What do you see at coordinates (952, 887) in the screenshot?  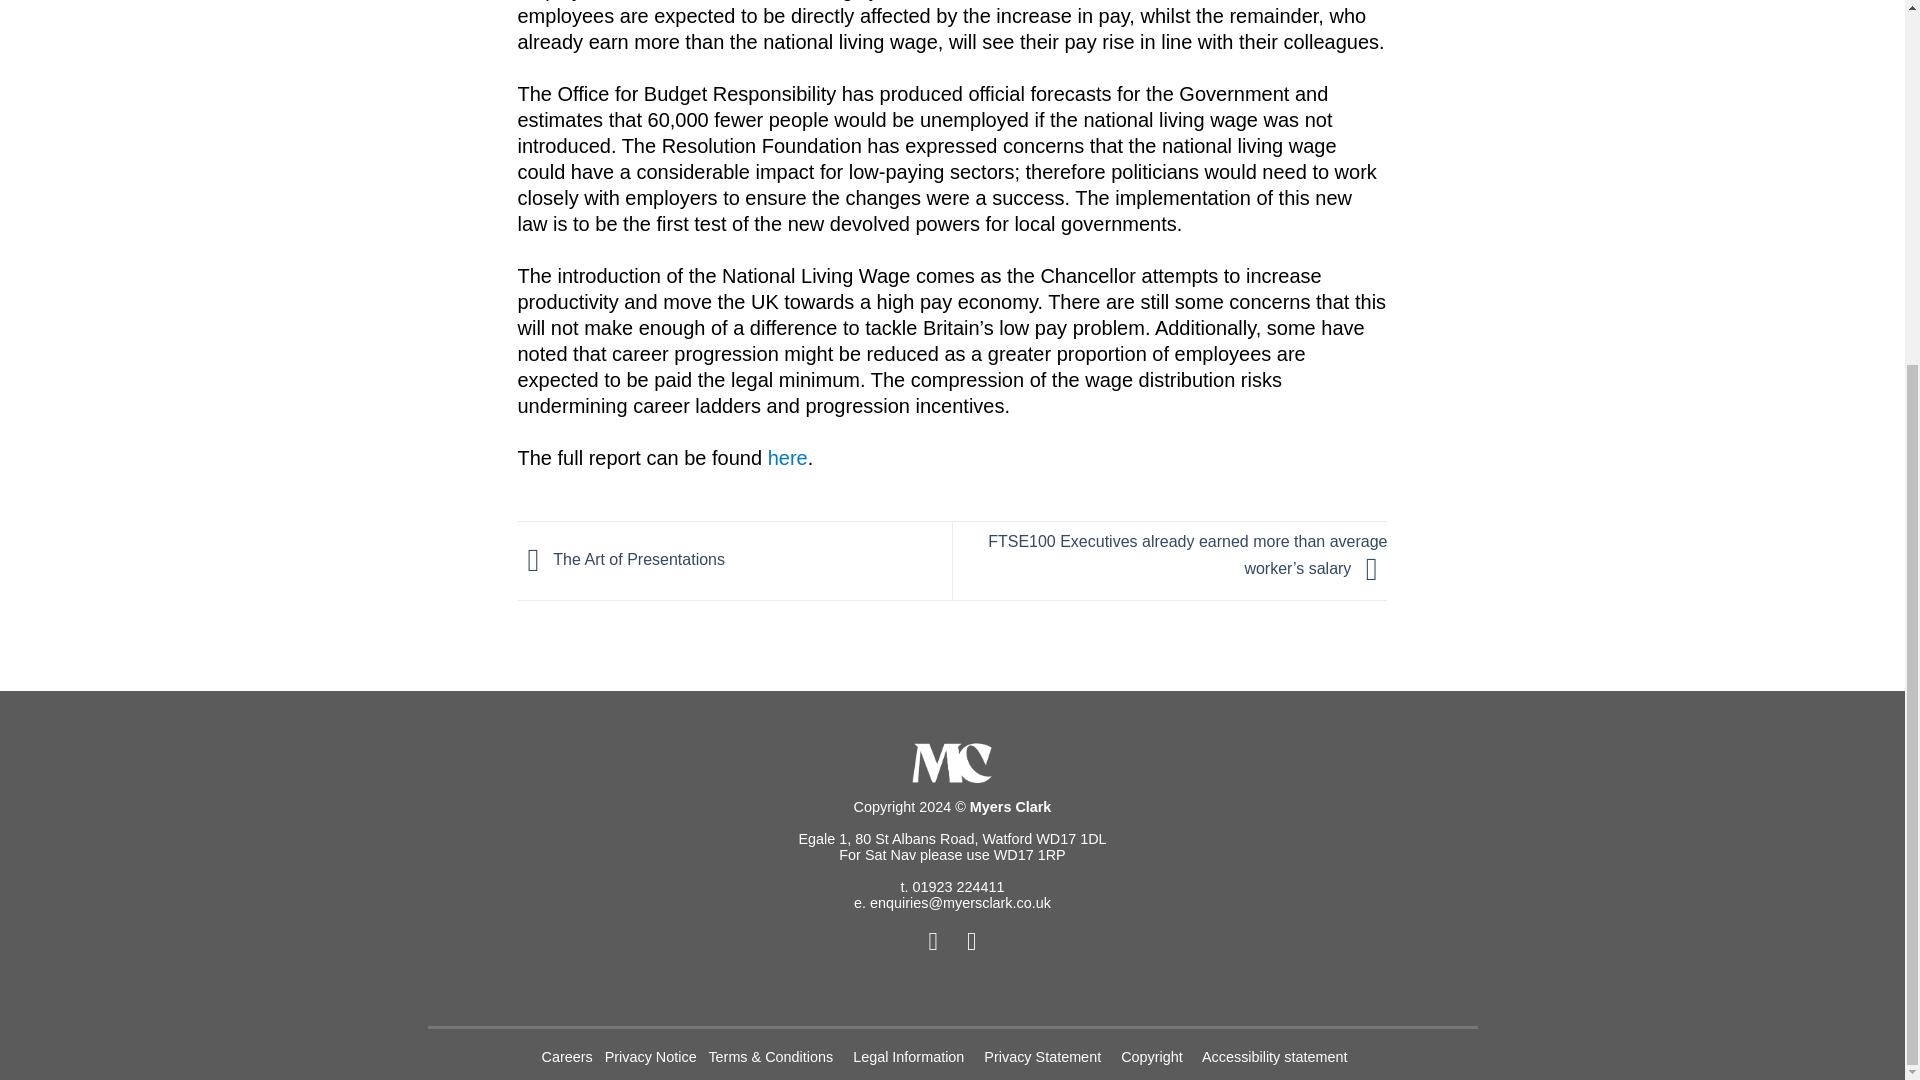 I see `t. 01923 224411` at bounding box center [952, 887].